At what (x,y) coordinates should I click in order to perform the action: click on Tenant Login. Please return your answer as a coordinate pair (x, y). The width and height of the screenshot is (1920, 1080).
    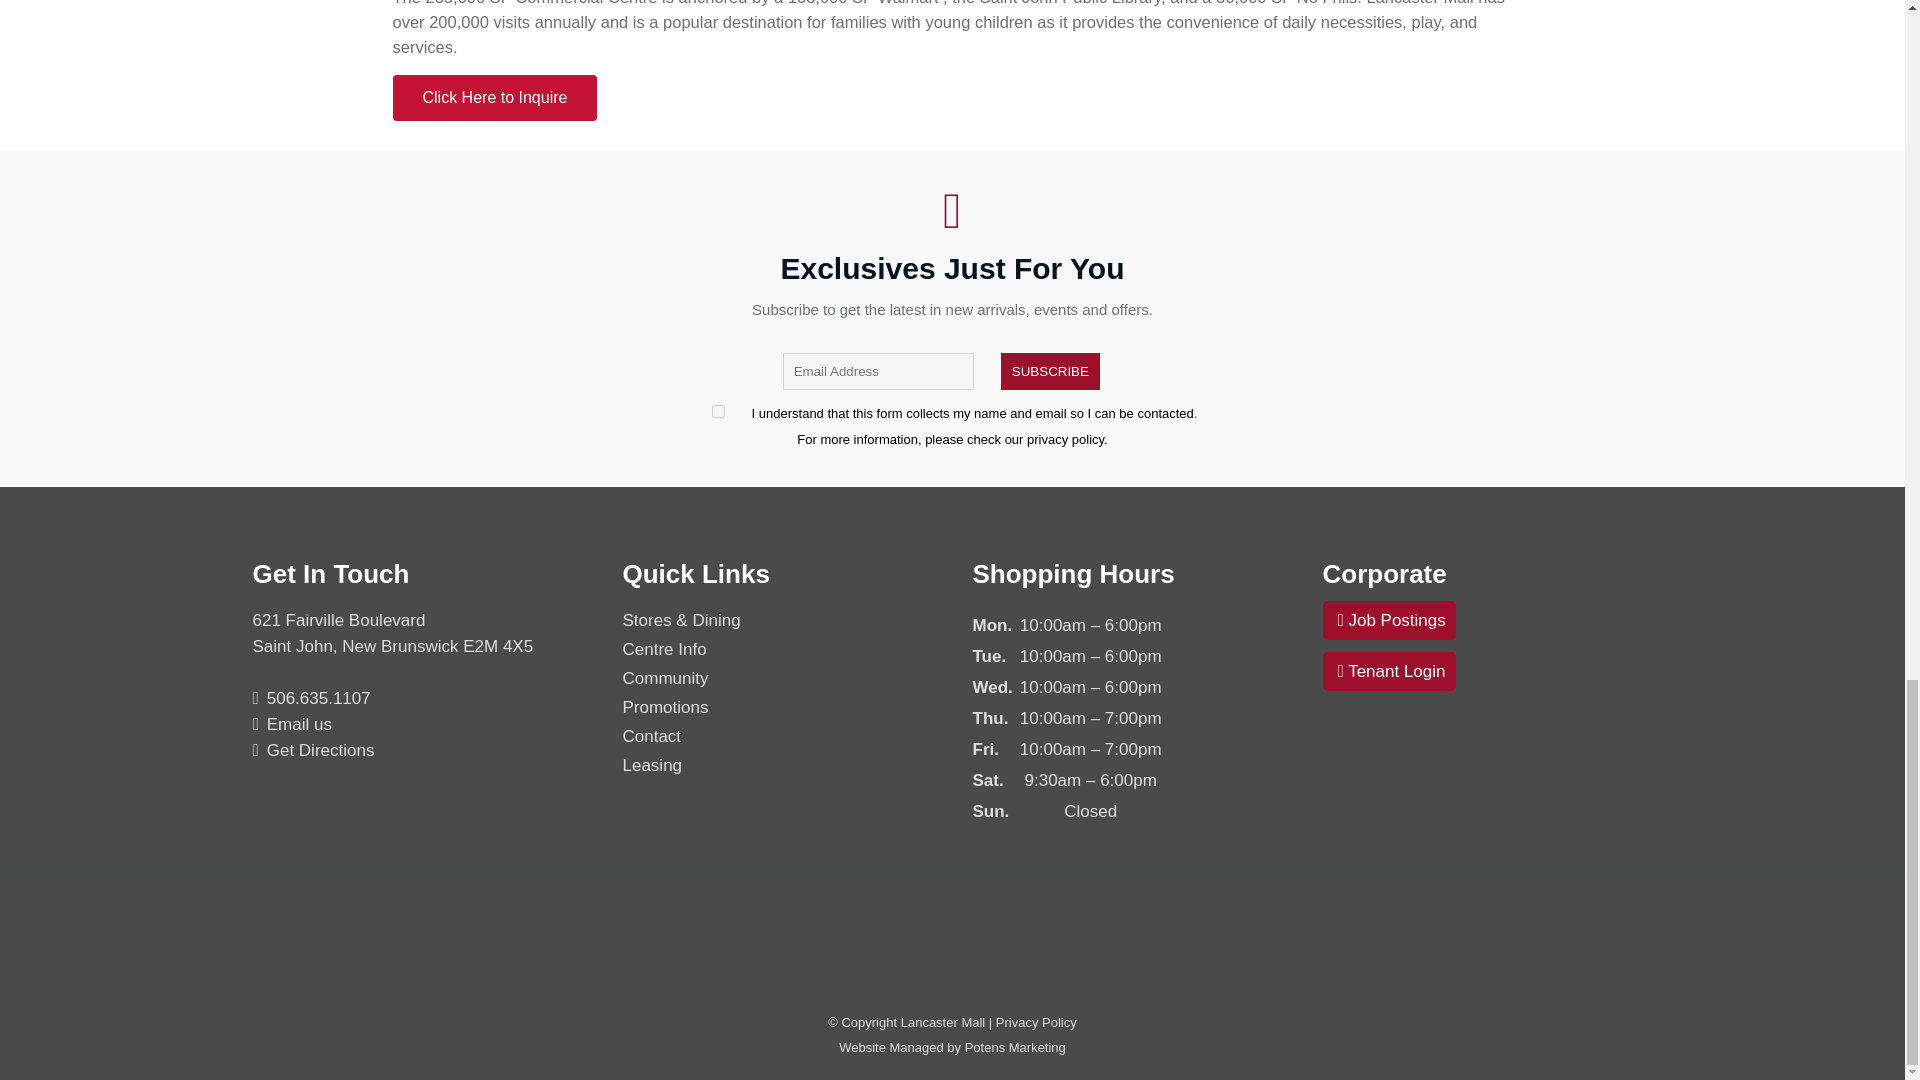
    Looking at the image, I should click on (1388, 672).